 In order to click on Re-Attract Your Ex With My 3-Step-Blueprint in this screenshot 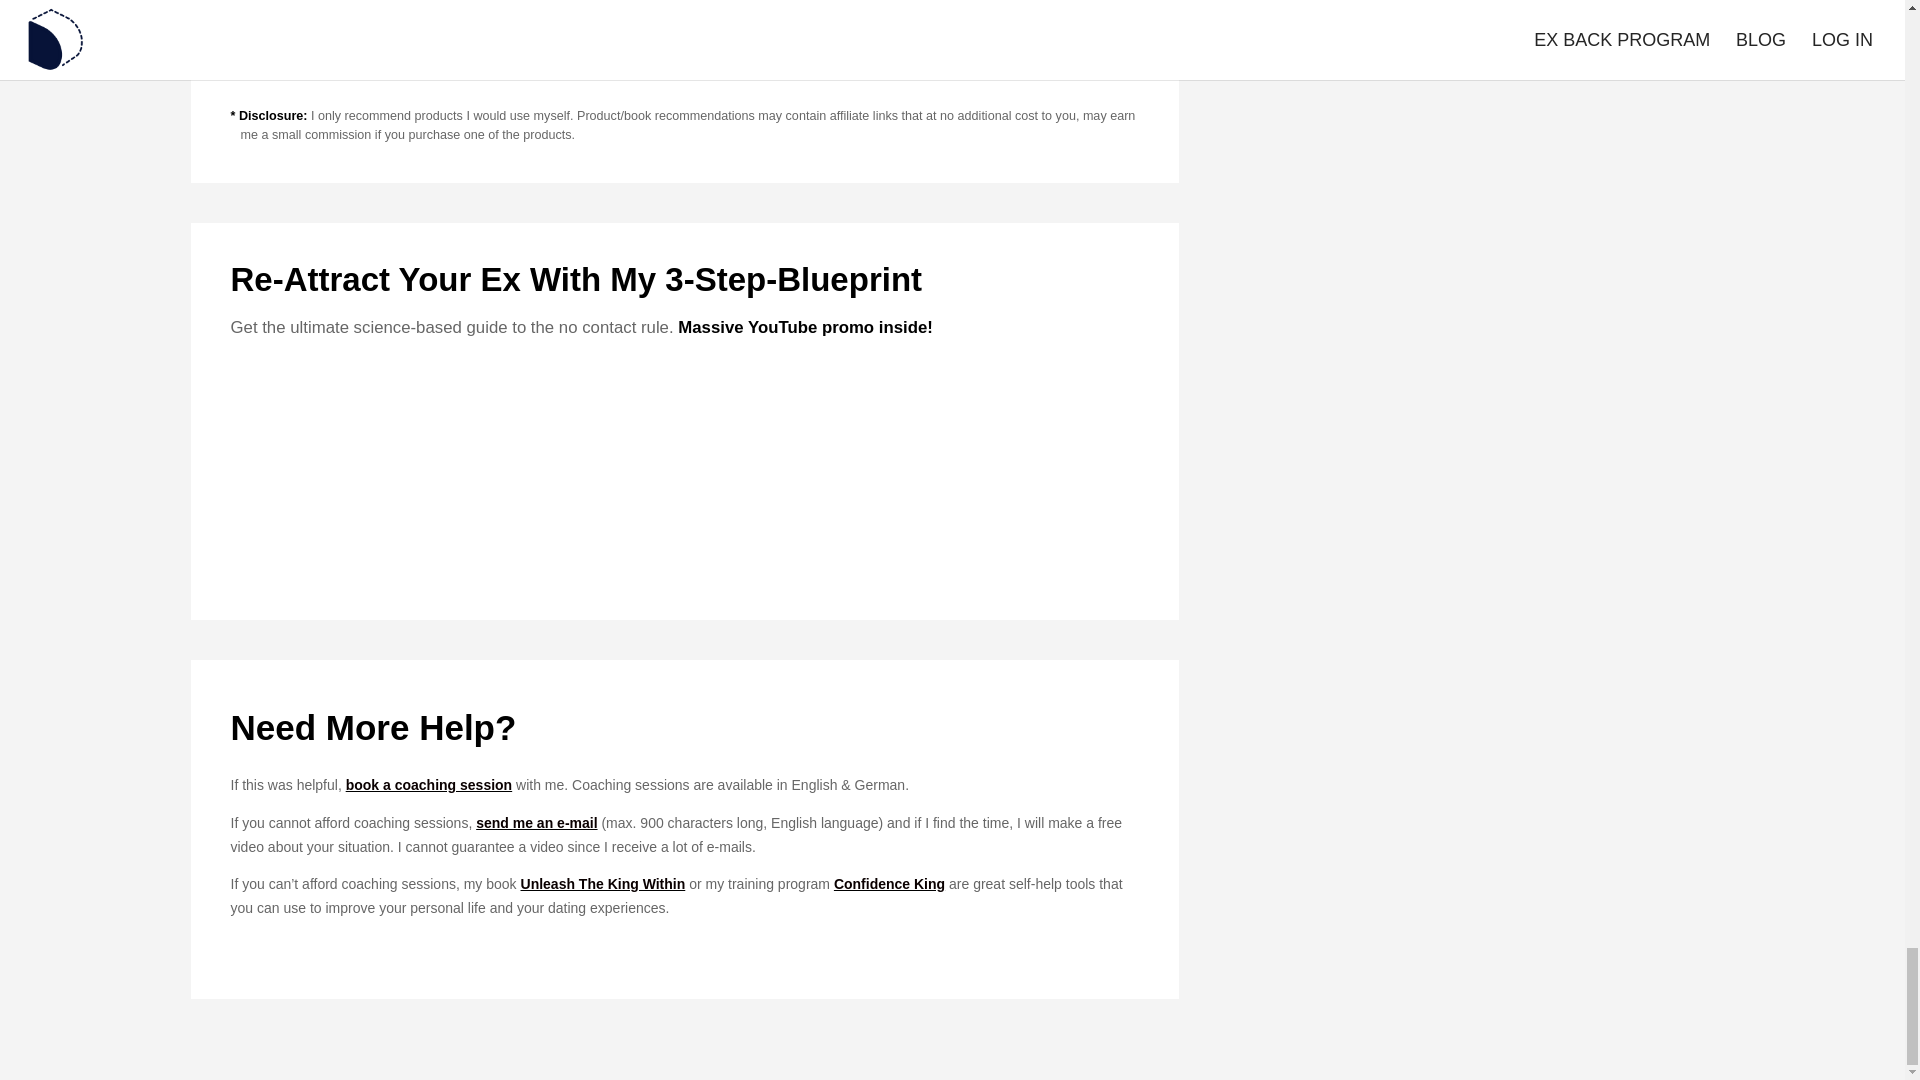, I will do `click(576, 280)`.